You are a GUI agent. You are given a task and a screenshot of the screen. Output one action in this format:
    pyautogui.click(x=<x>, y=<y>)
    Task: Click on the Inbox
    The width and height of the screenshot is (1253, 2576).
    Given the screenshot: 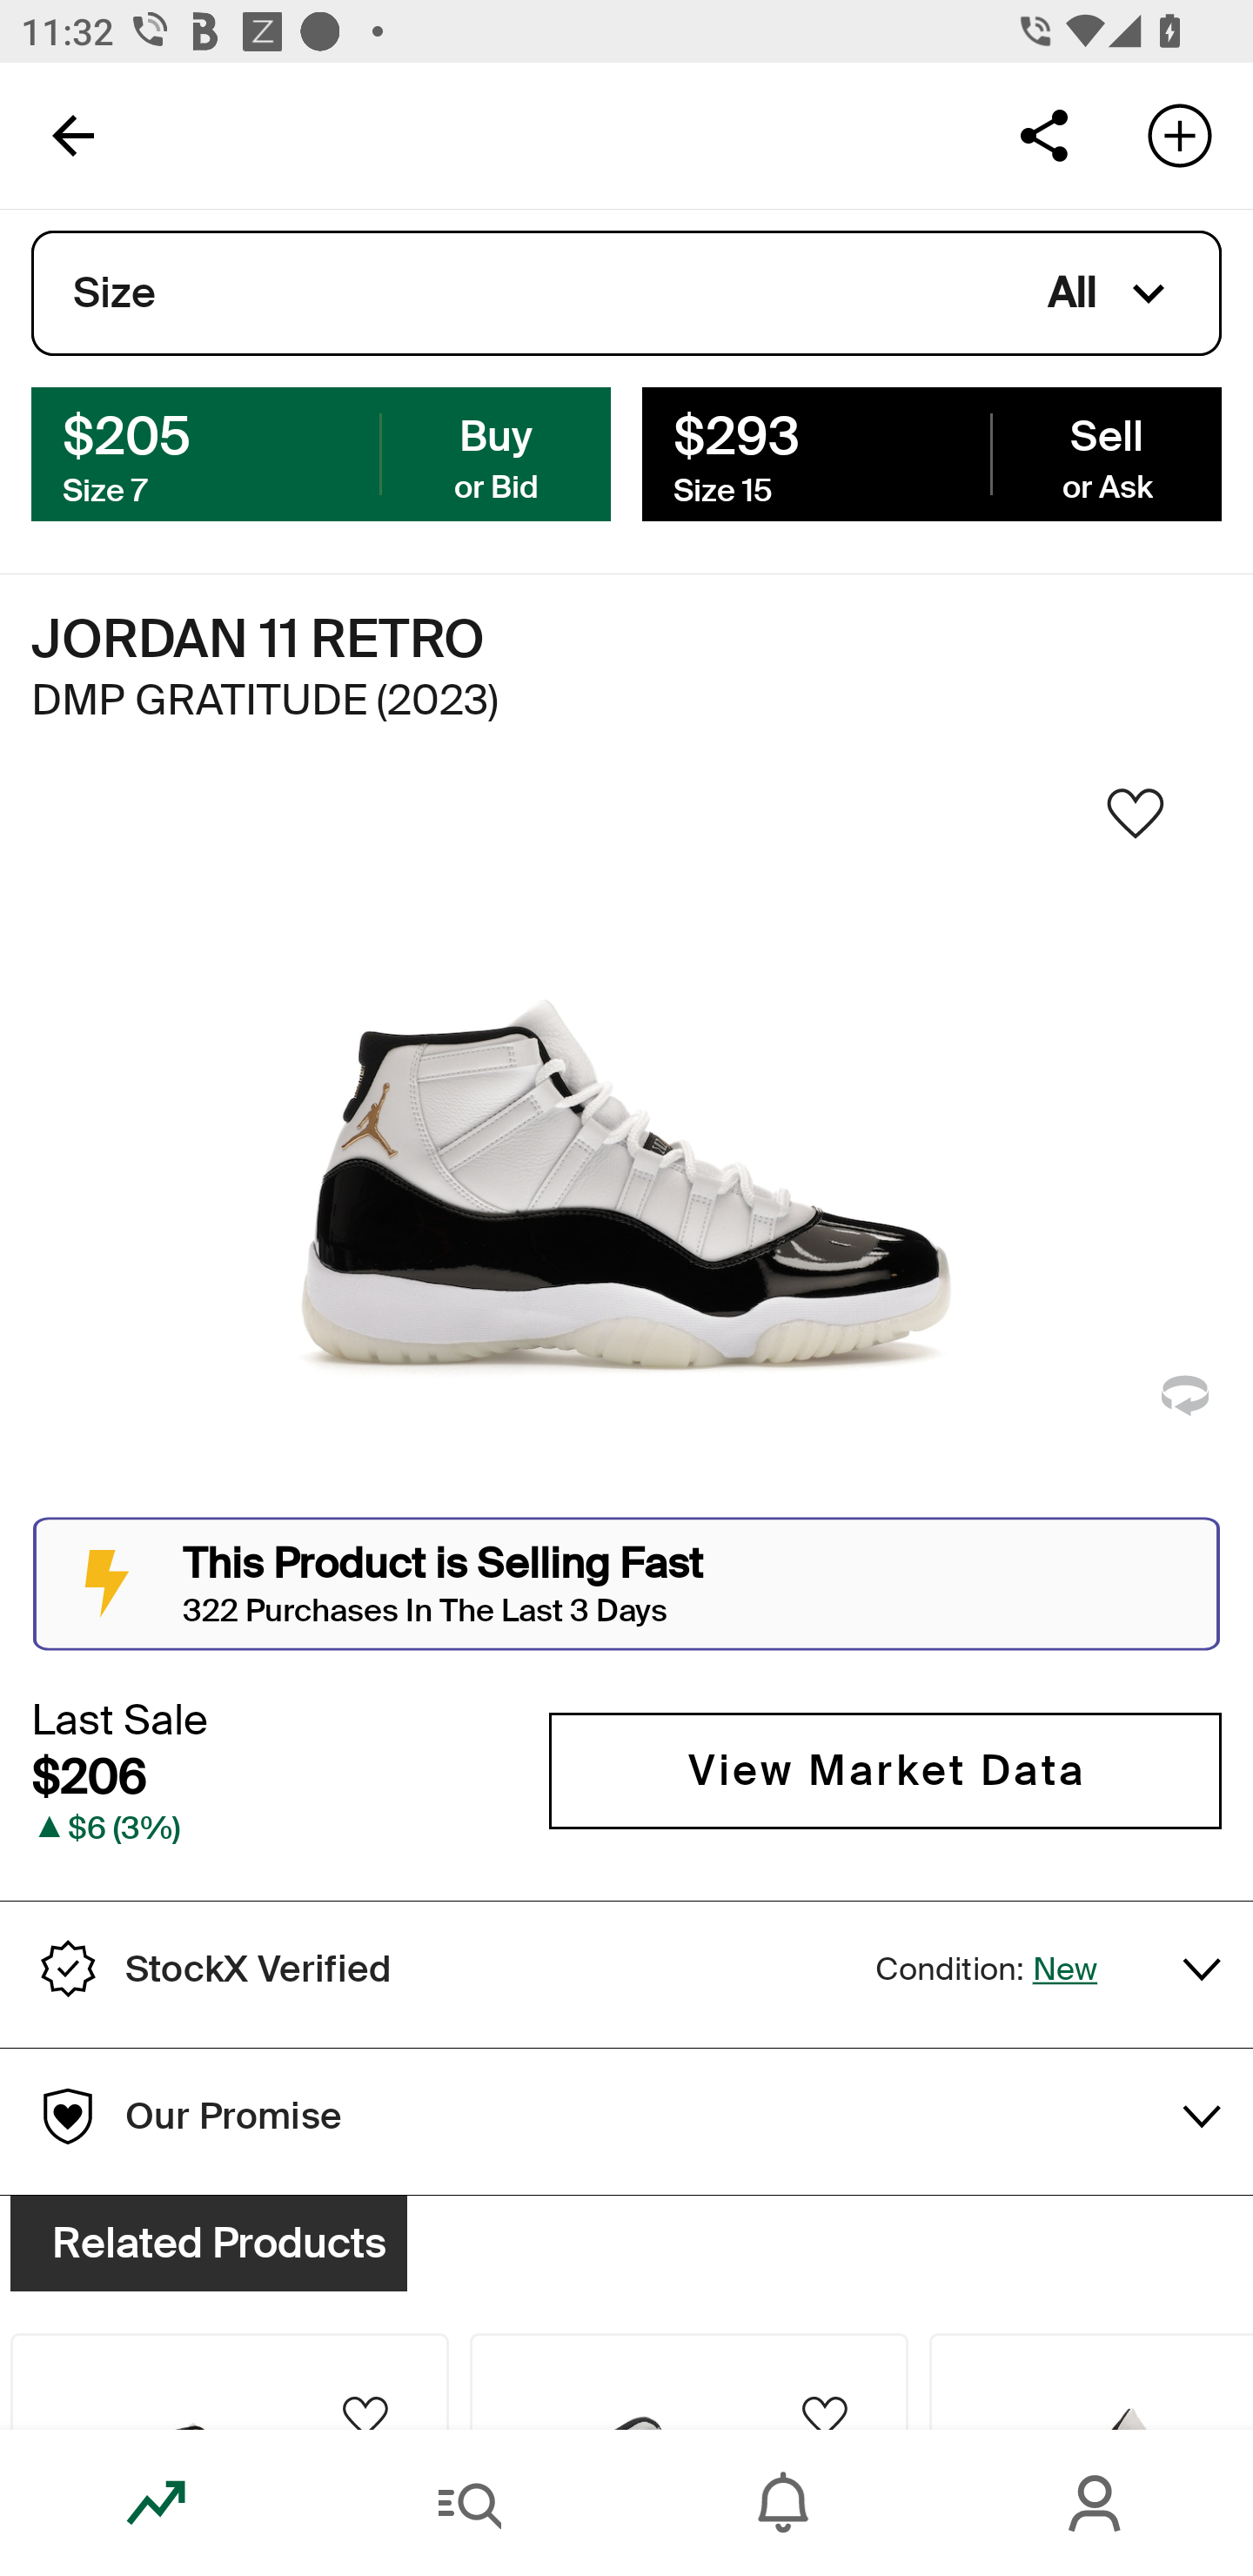 What is the action you would take?
    pyautogui.click(x=783, y=2503)
    